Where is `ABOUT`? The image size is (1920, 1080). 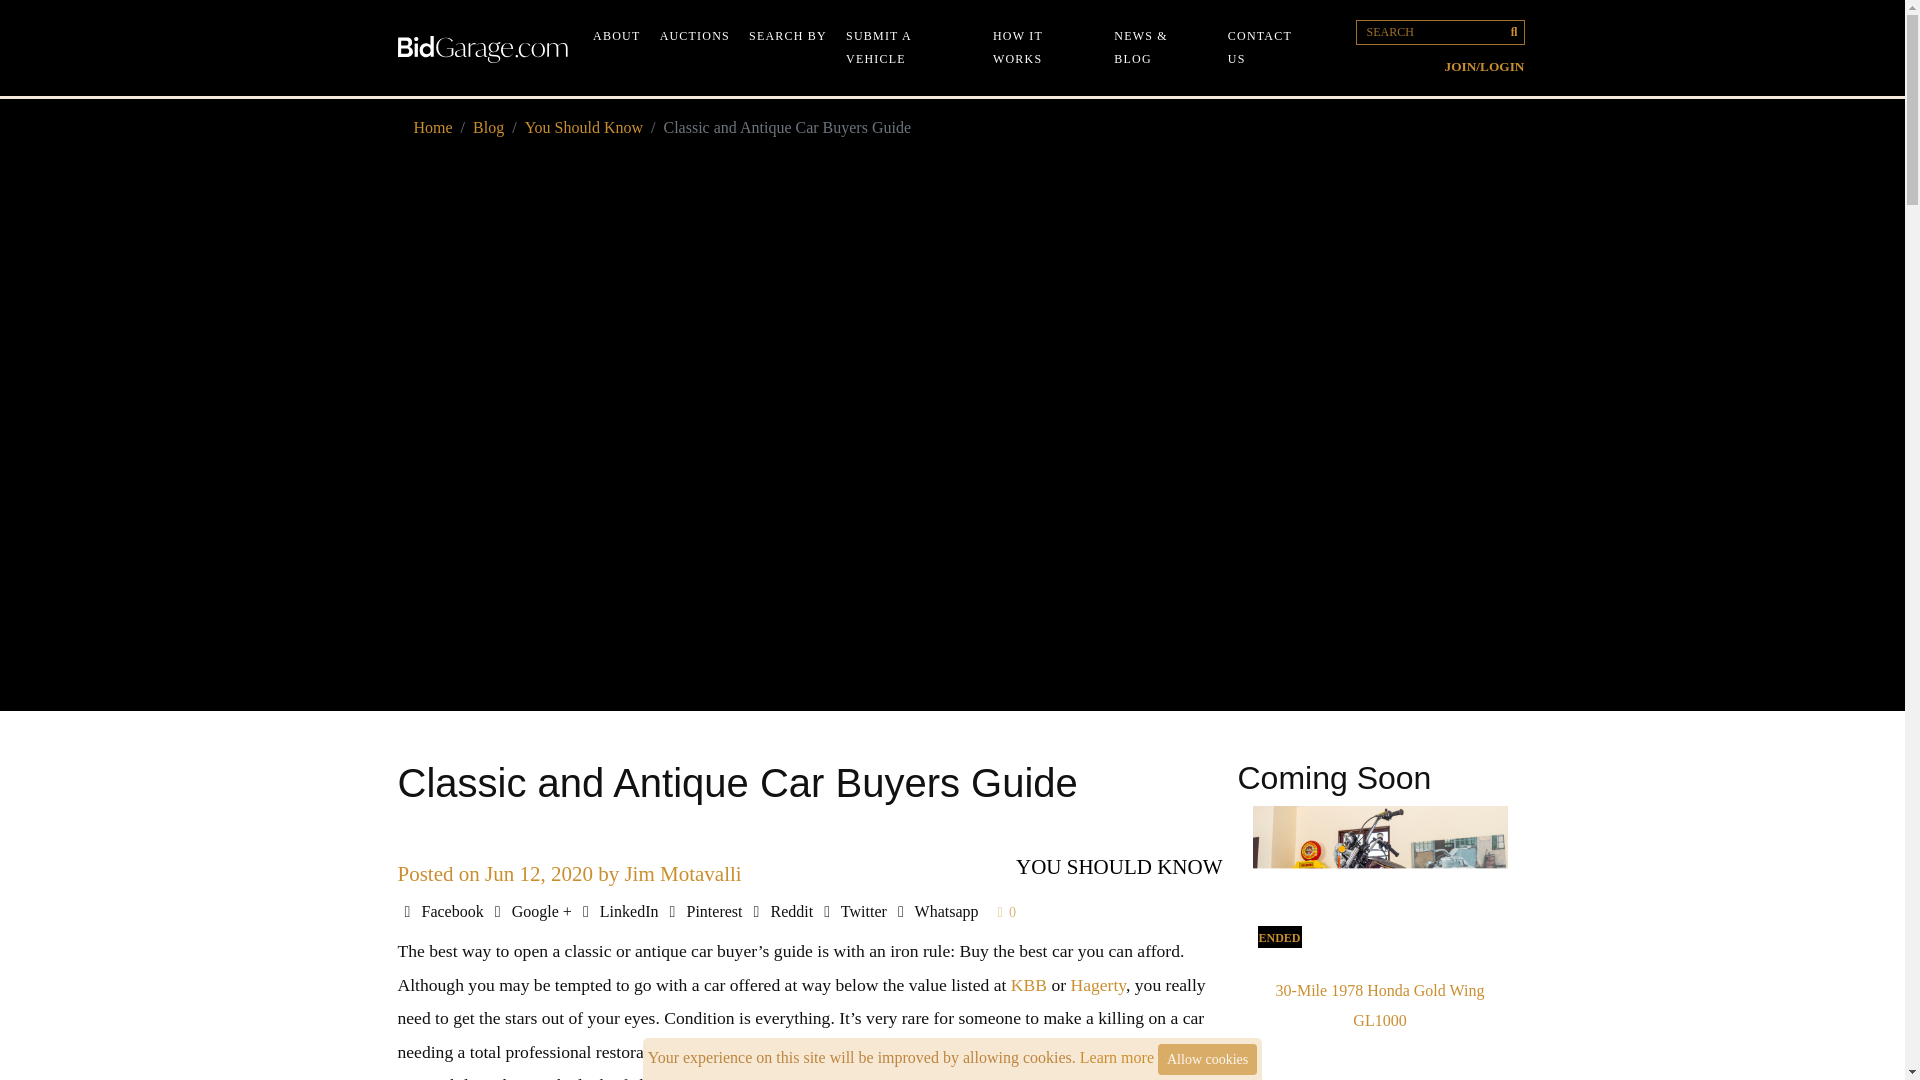
ABOUT is located at coordinates (616, 36).